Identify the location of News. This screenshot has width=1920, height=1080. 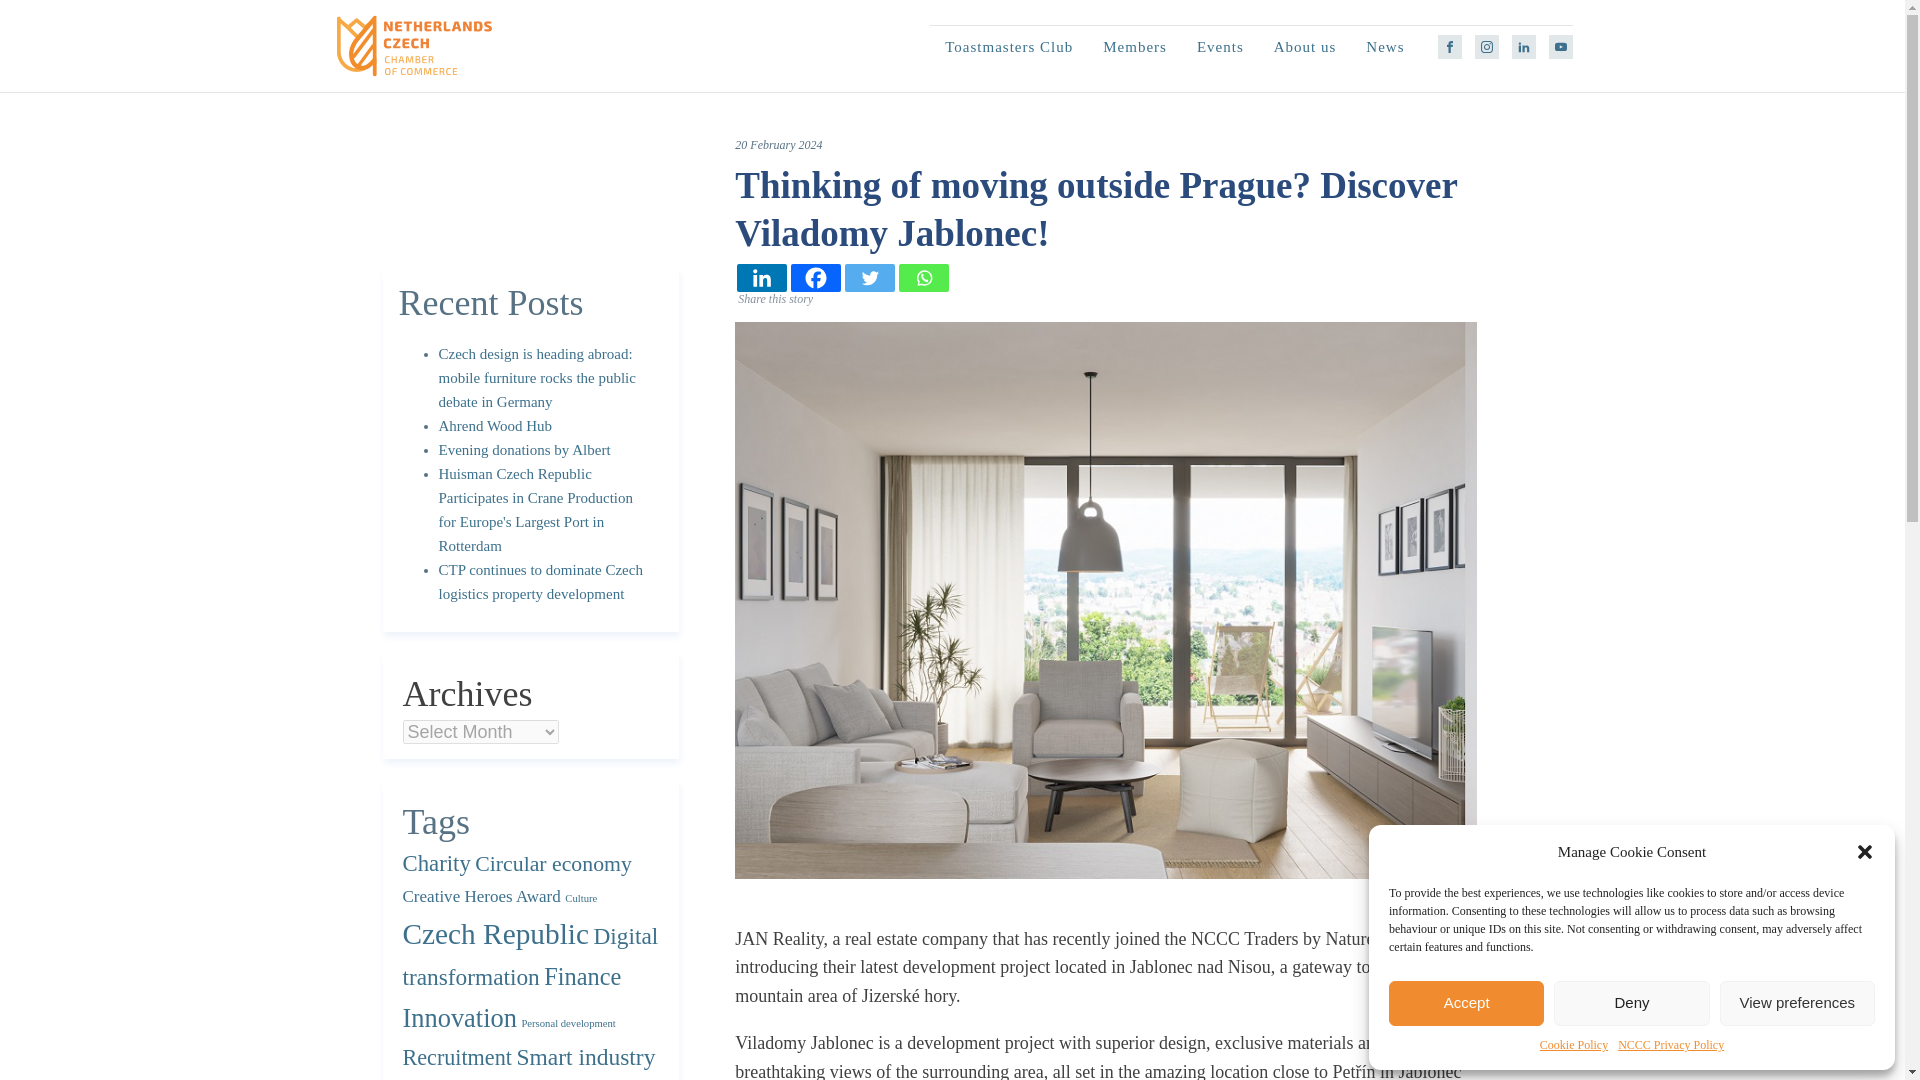
(1384, 46).